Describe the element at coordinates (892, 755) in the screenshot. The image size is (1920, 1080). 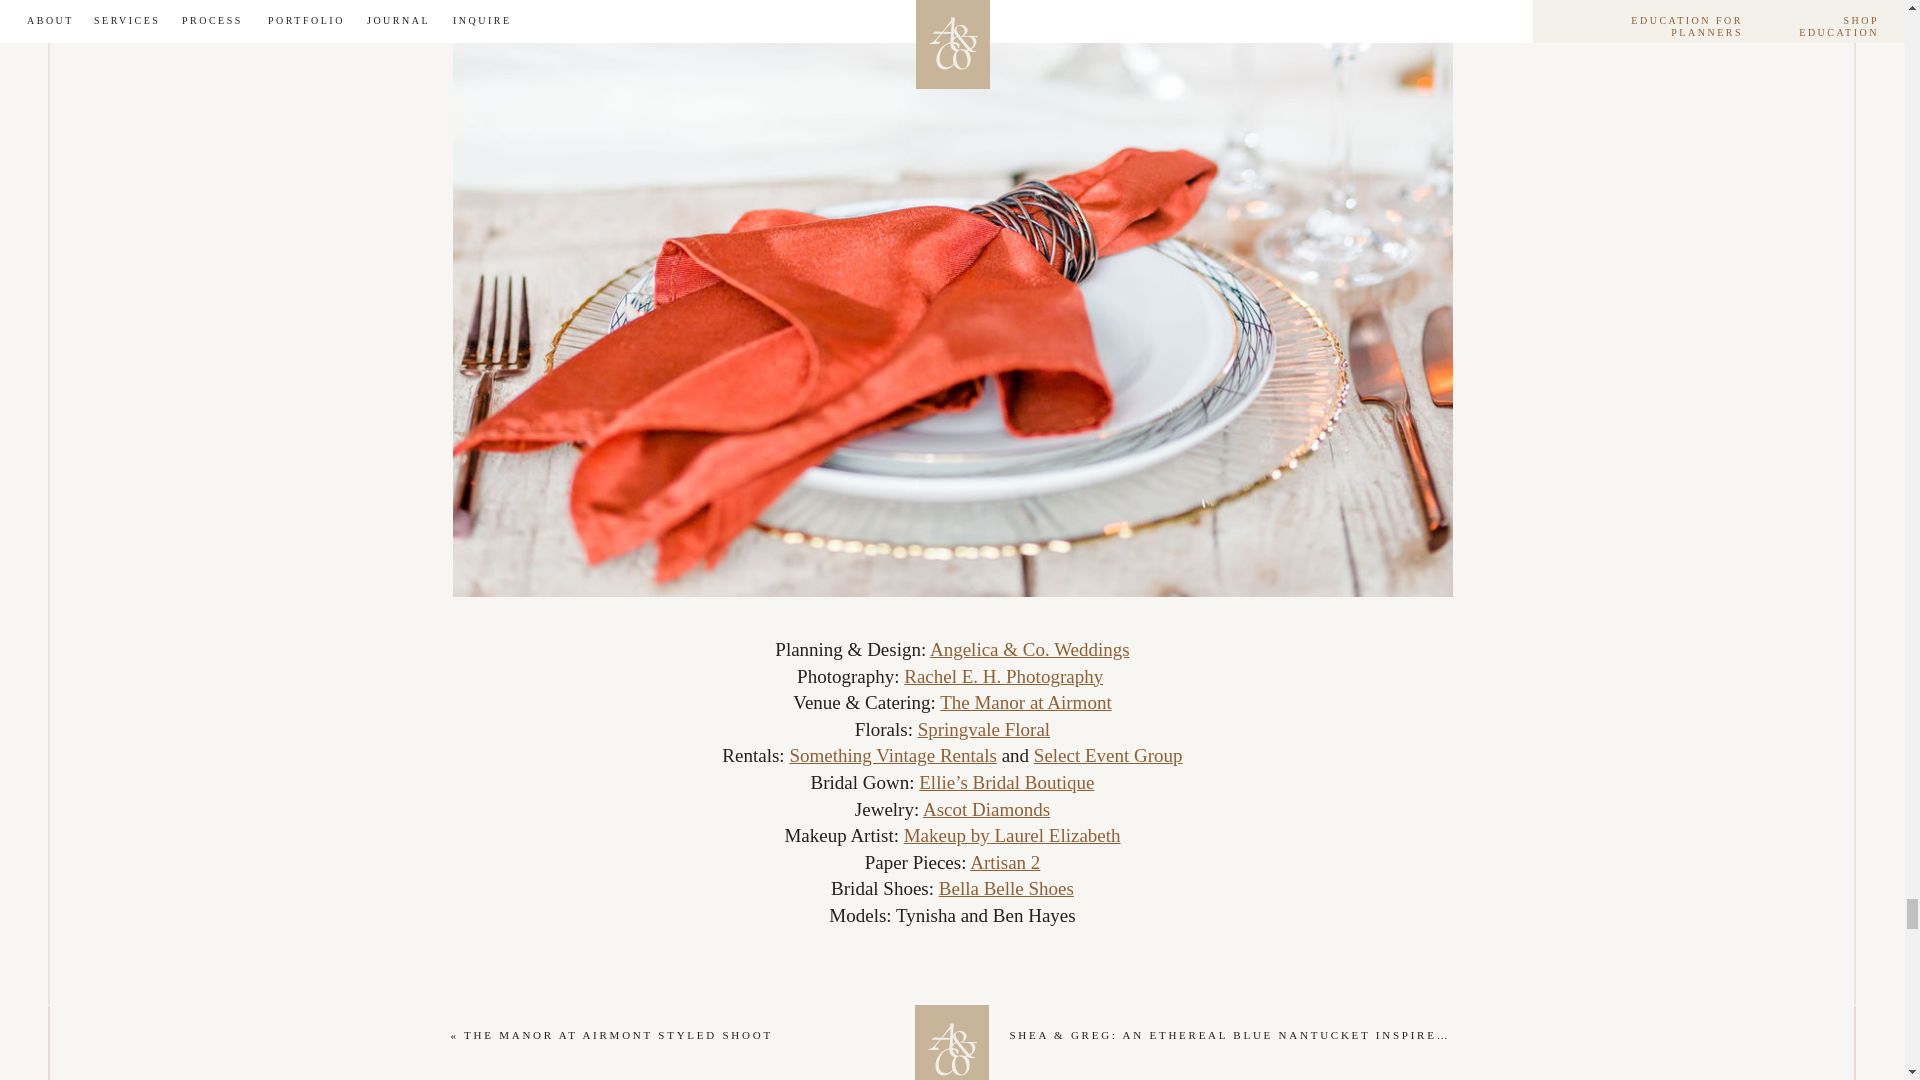
I see `Something Vintage Rentals` at that location.